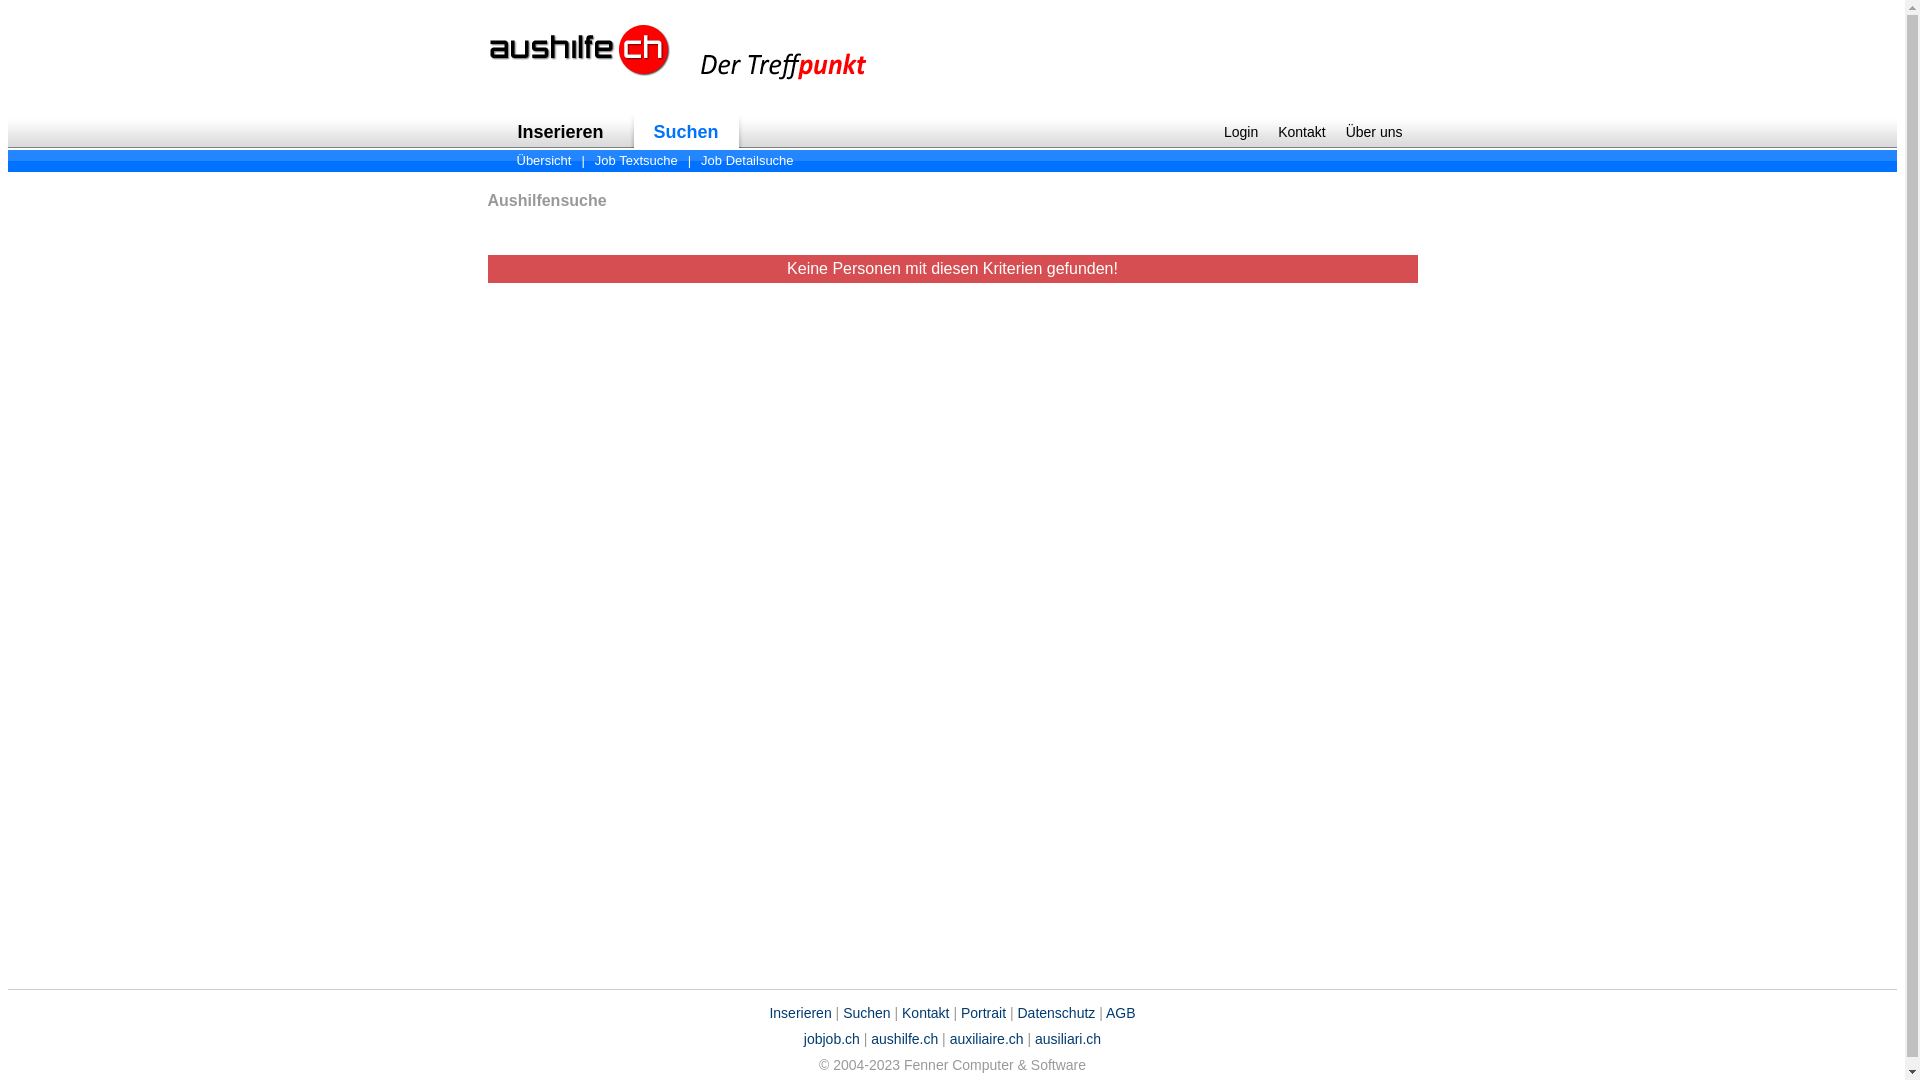 The image size is (1920, 1080). Describe the element at coordinates (1302, 132) in the screenshot. I see `Kontakt` at that location.